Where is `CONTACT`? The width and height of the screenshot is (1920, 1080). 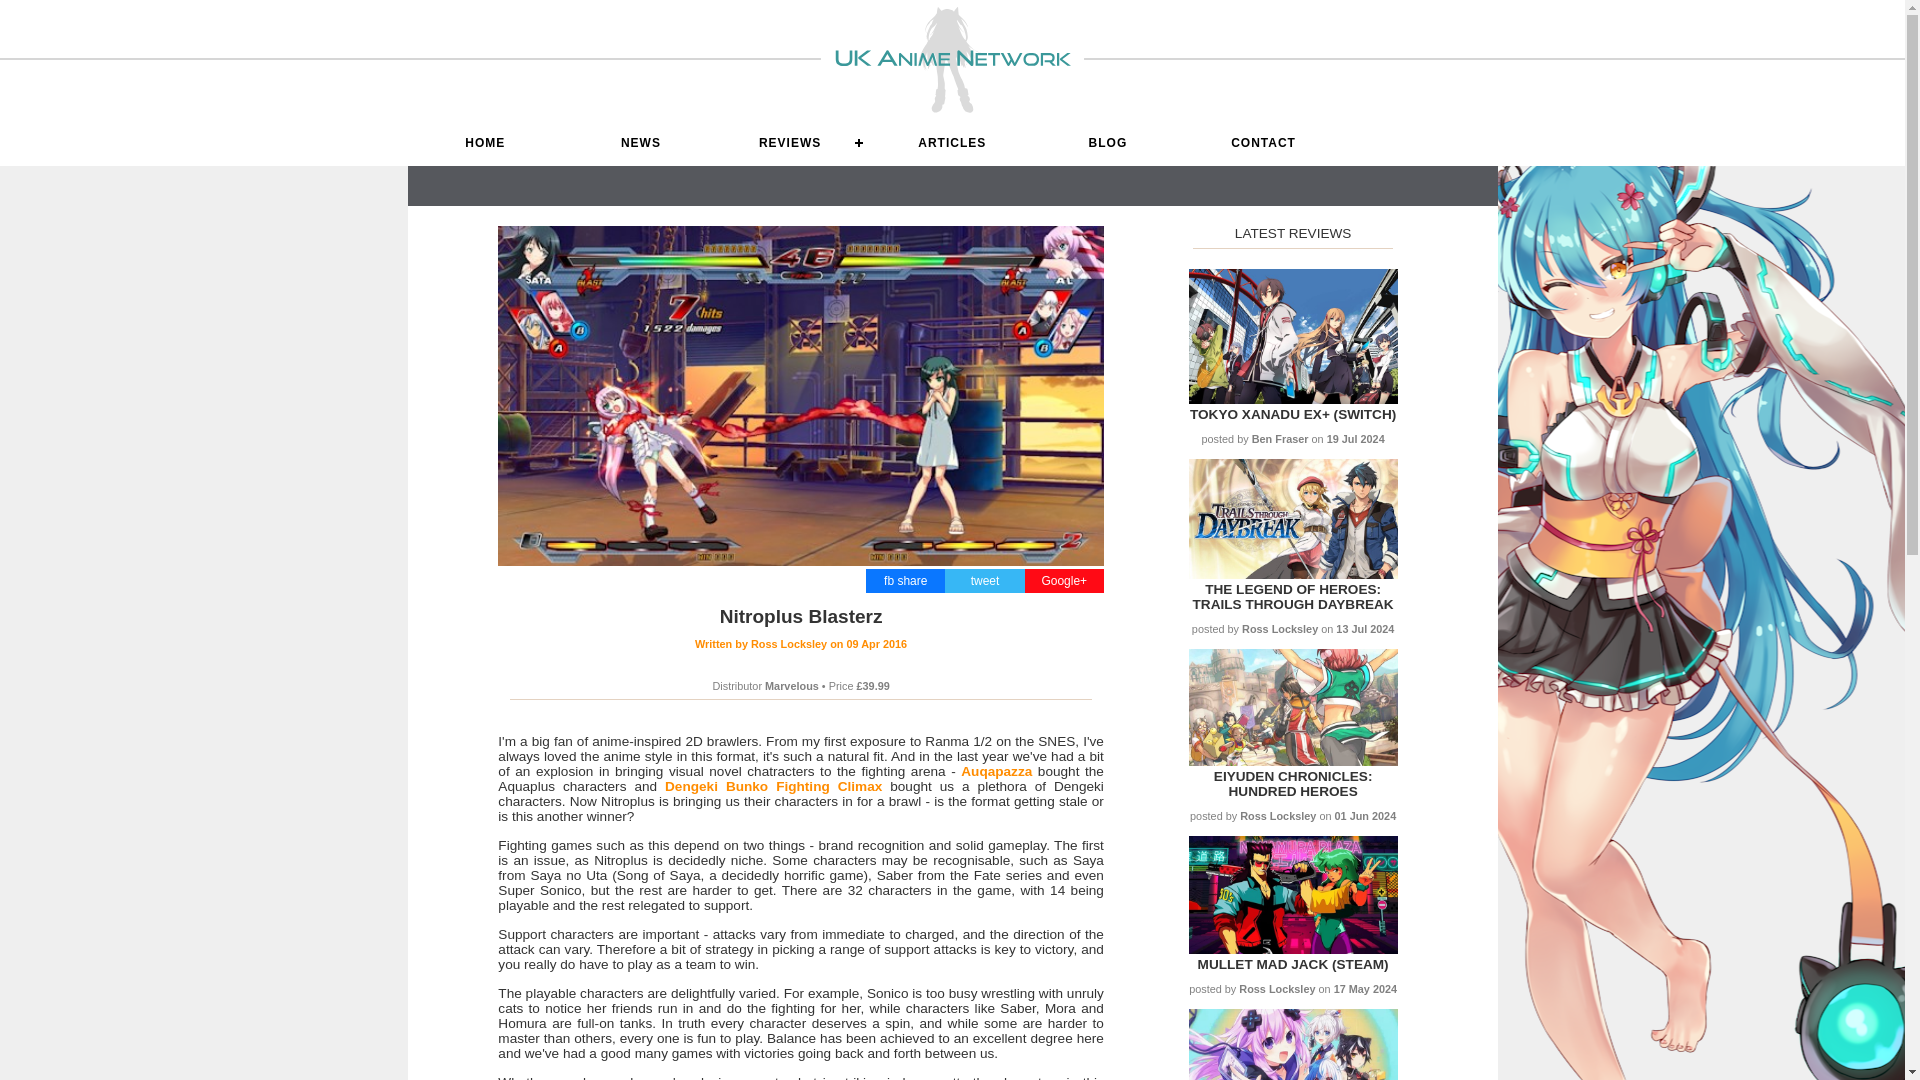 CONTACT is located at coordinates (1264, 142).